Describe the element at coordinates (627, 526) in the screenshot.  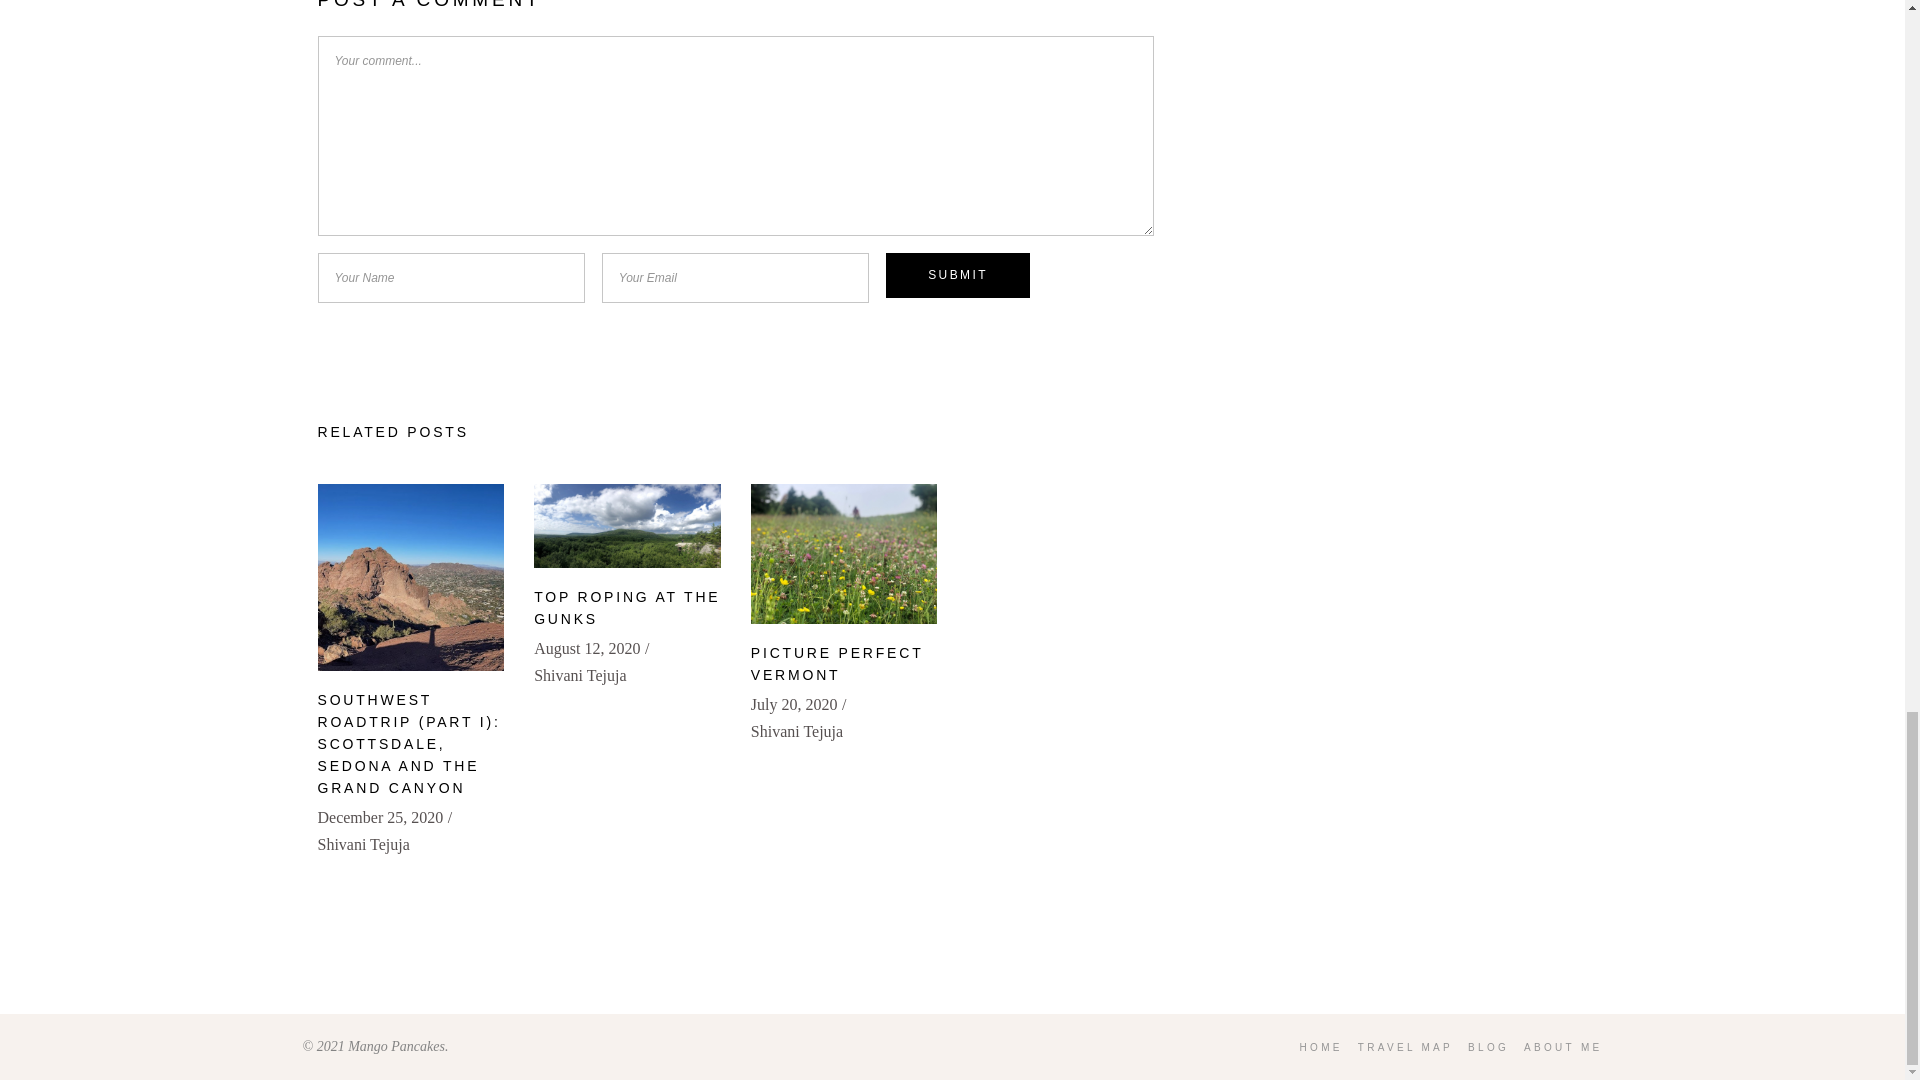
I see `Top Roping at the Gunks` at that location.